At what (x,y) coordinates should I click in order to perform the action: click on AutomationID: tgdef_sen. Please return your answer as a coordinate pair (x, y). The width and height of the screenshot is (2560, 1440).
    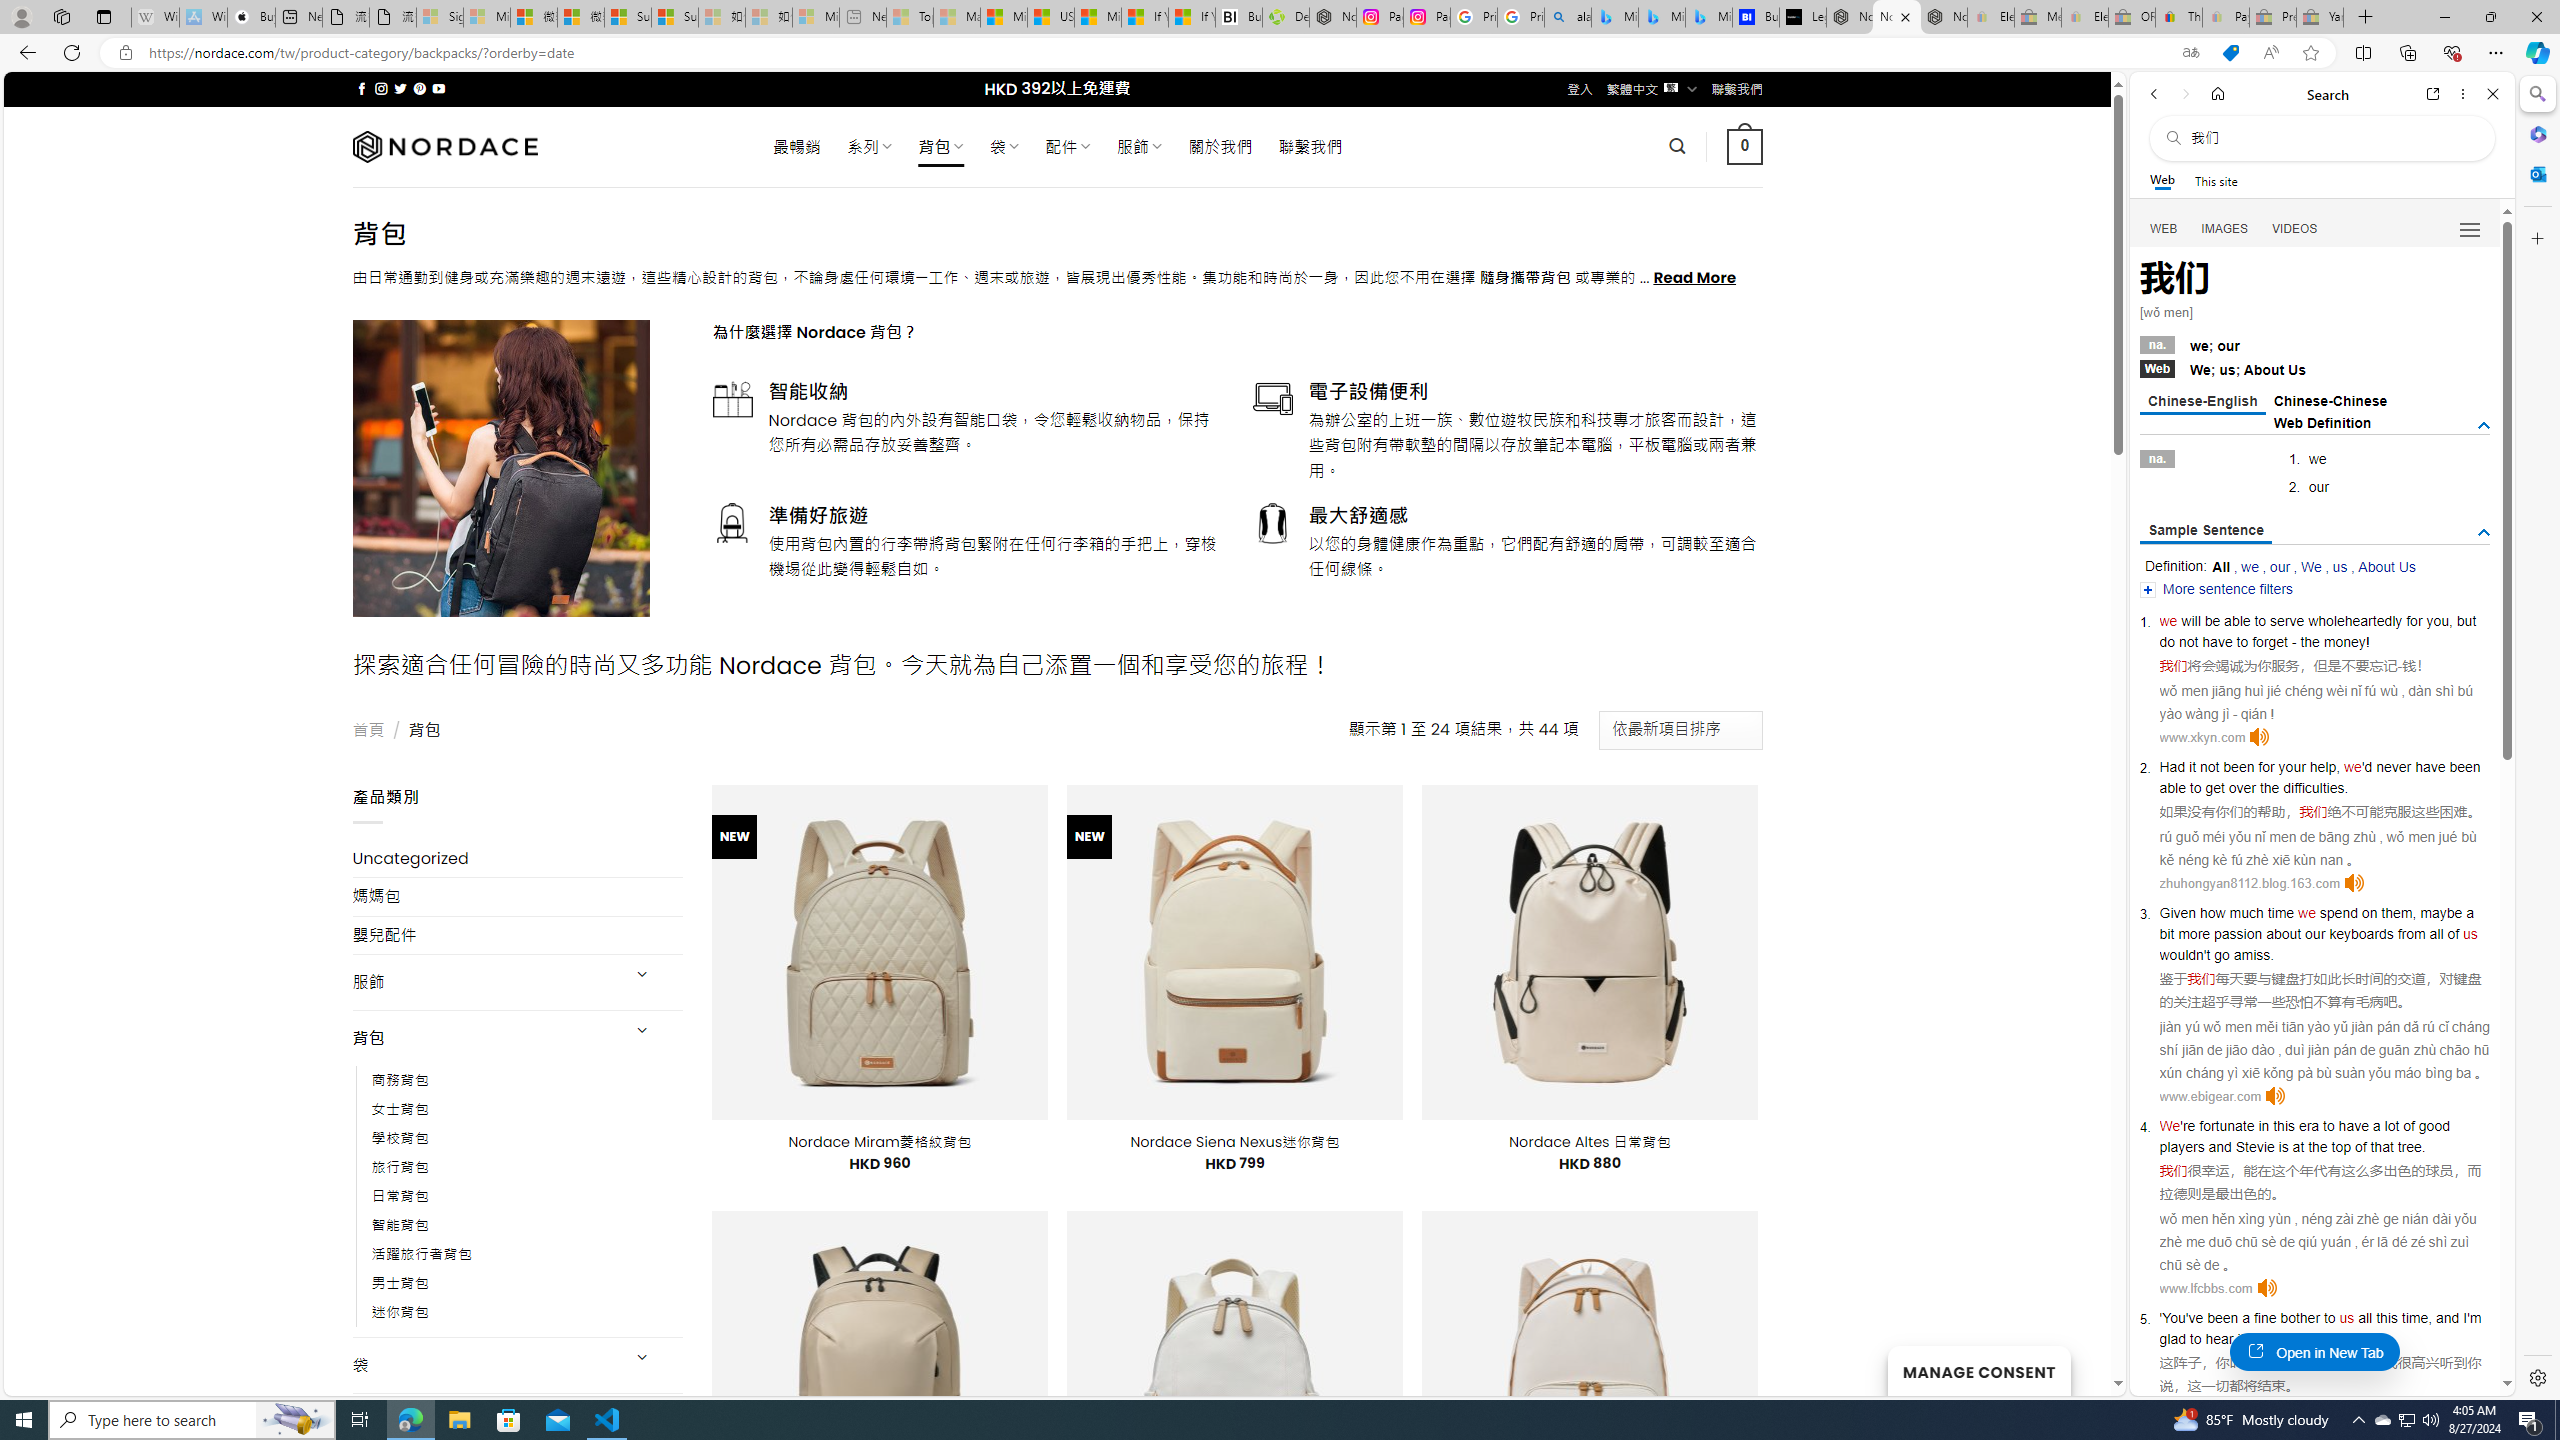
    Looking at the image, I should click on (2484, 532).